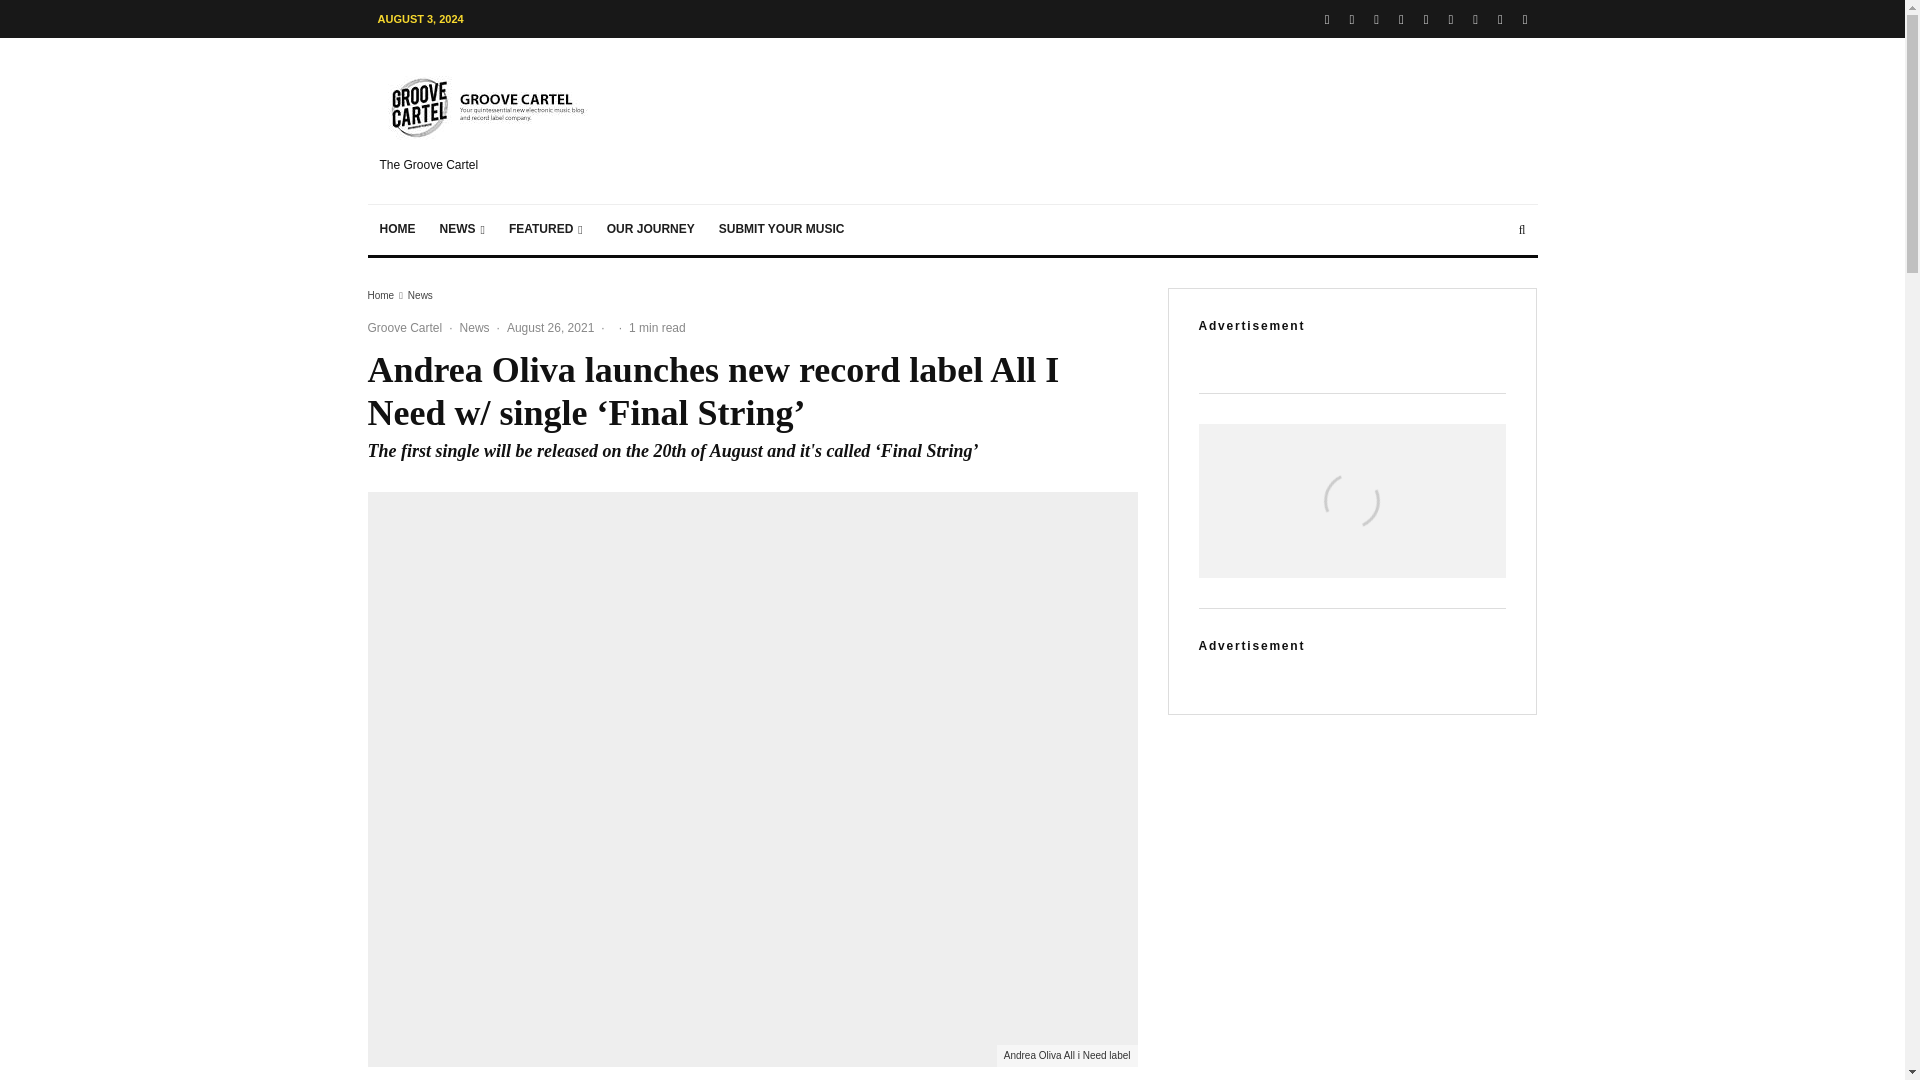 Image resolution: width=1920 pixels, height=1080 pixels. What do you see at coordinates (462, 230) in the screenshot?
I see `NEWS` at bounding box center [462, 230].